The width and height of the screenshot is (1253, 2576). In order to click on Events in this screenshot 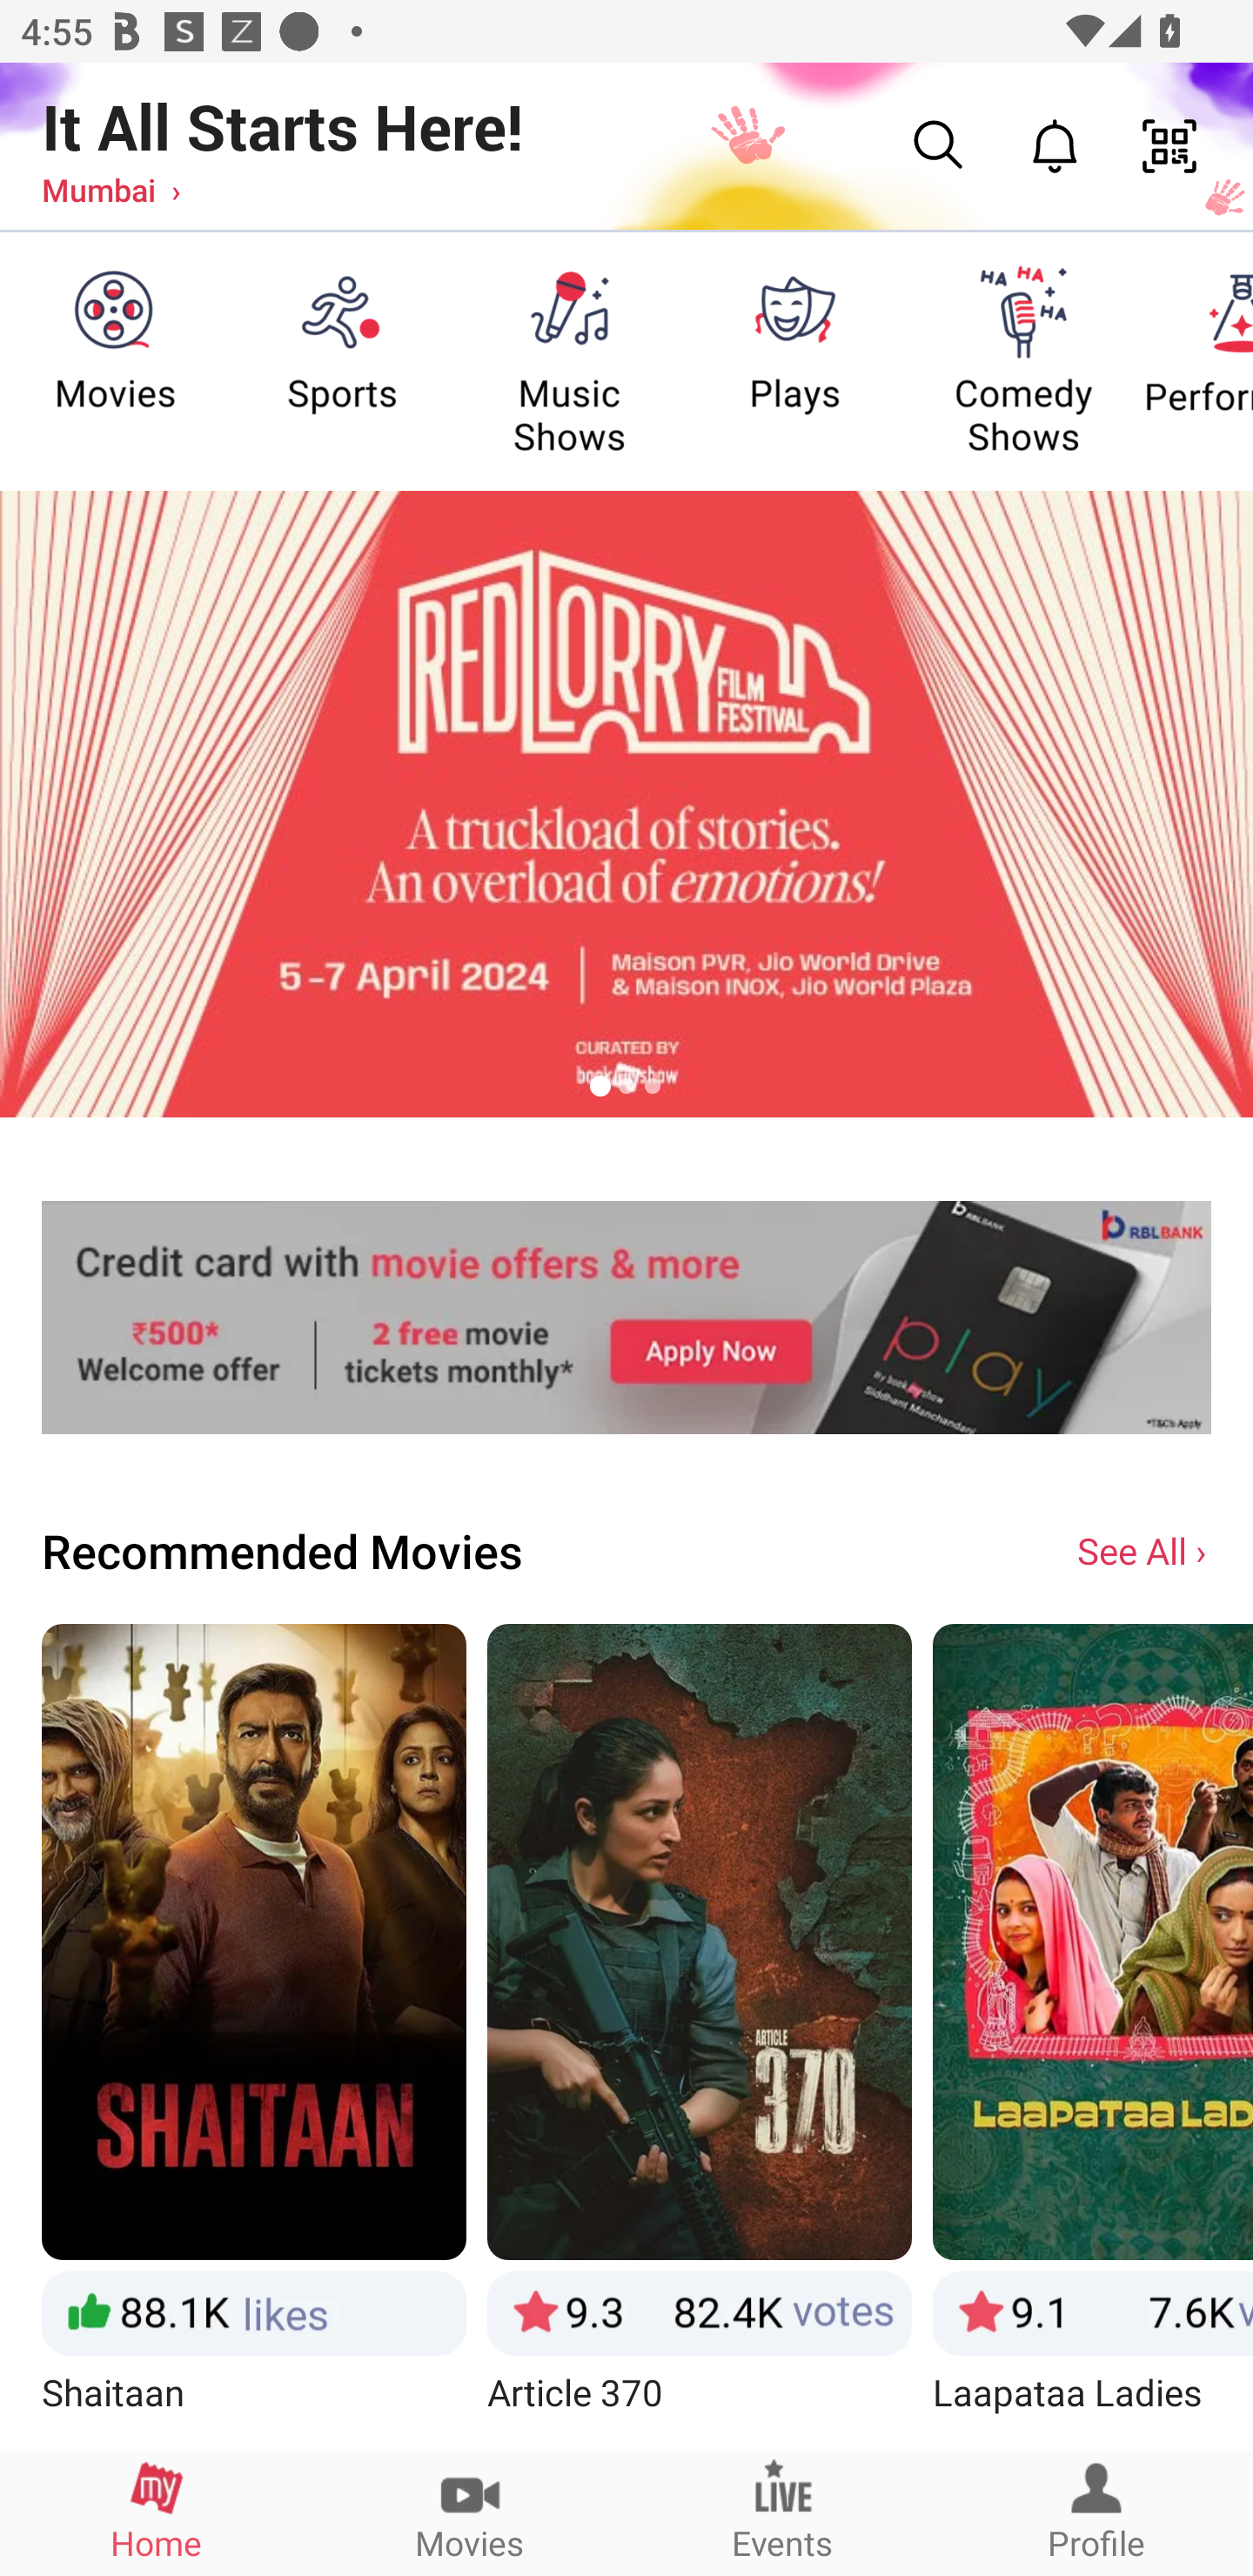, I will do `click(783, 2512)`.